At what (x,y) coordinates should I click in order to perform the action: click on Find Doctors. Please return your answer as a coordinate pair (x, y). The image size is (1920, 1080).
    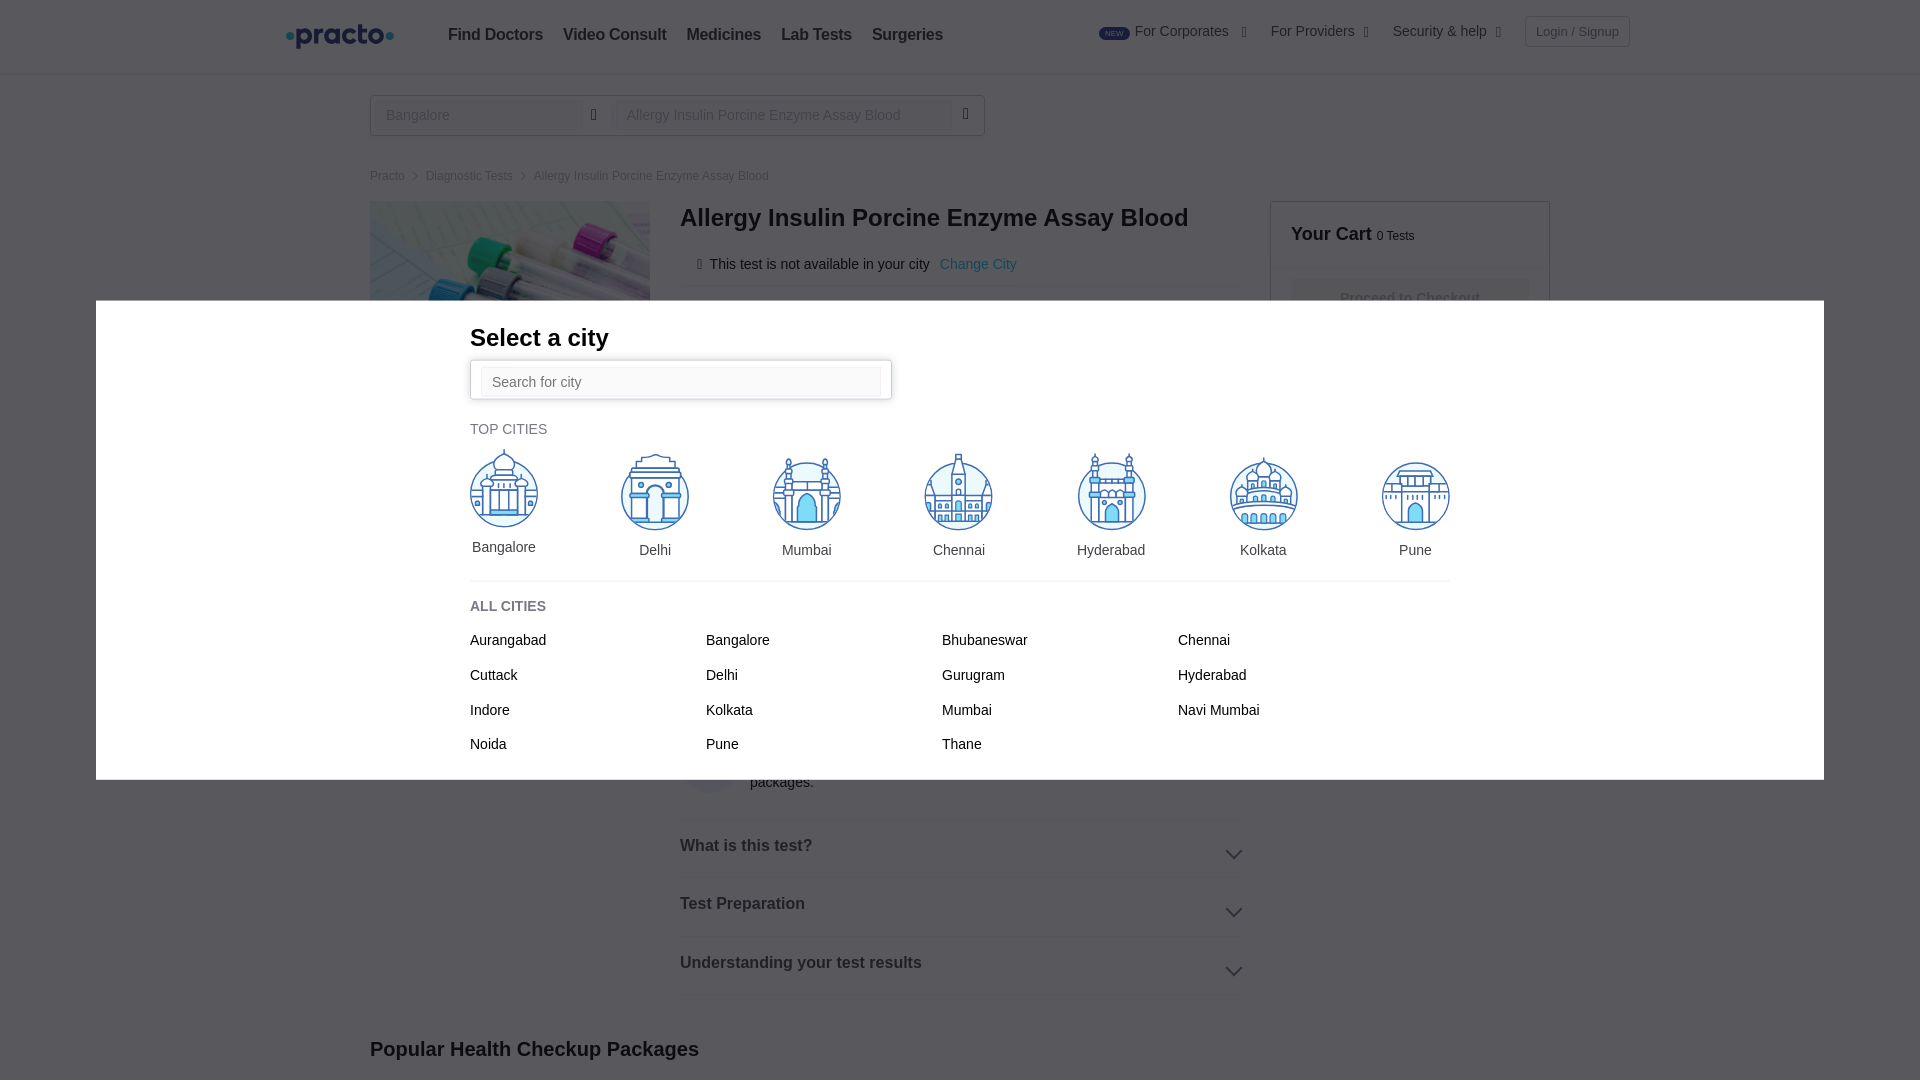
    Looking at the image, I should click on (495, 34).